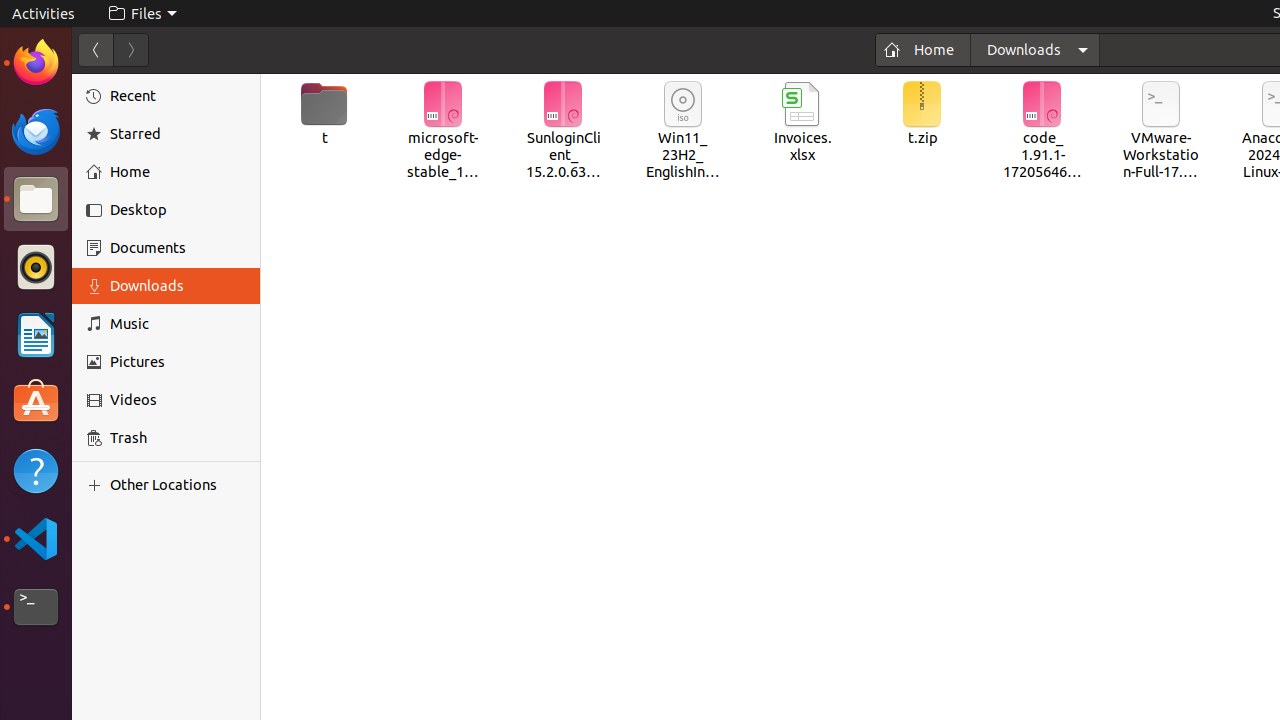 The image size is (1280, 720). I want to click on Desktop, so click(178, 210).